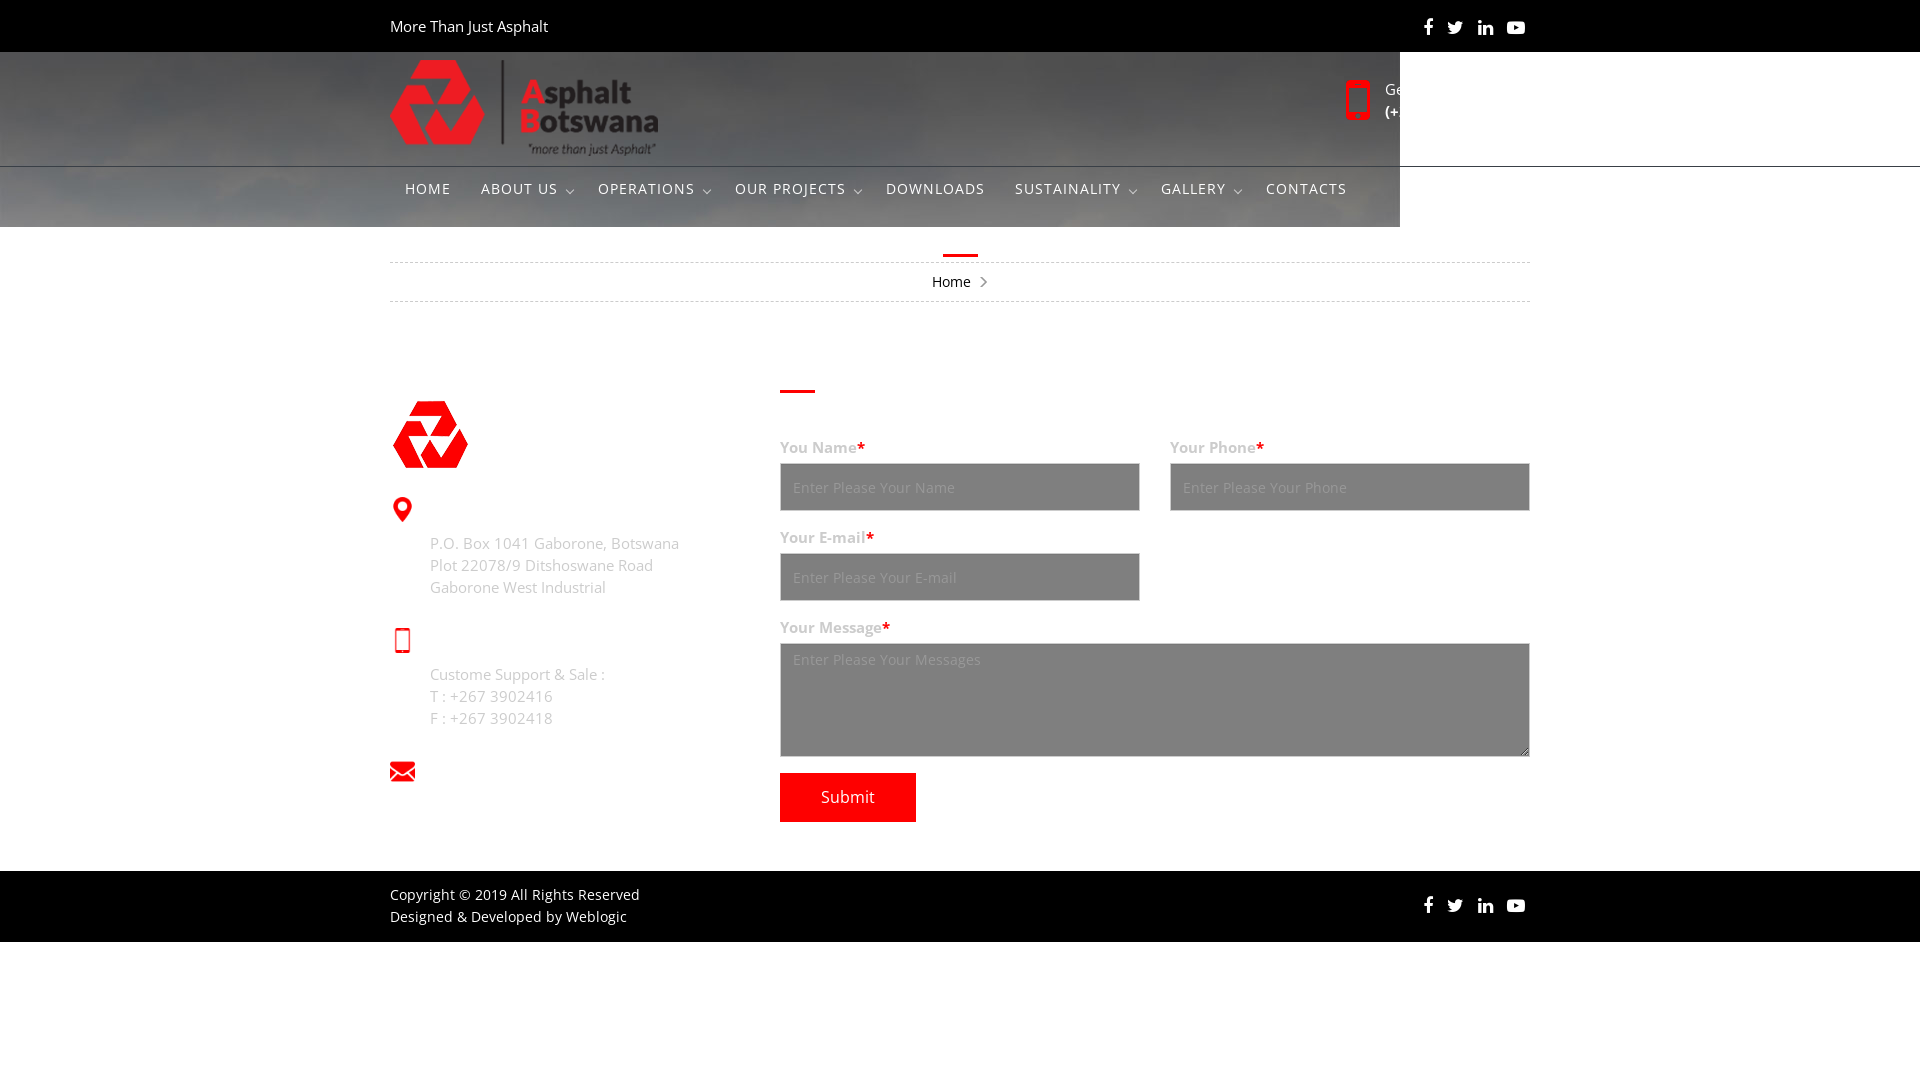 This screenshot has width=1920, height=1080. Describe the element at coordinates (532, 805) in the screenshot. I see `E-mail : albert@asphalt.co.bw` at that location.